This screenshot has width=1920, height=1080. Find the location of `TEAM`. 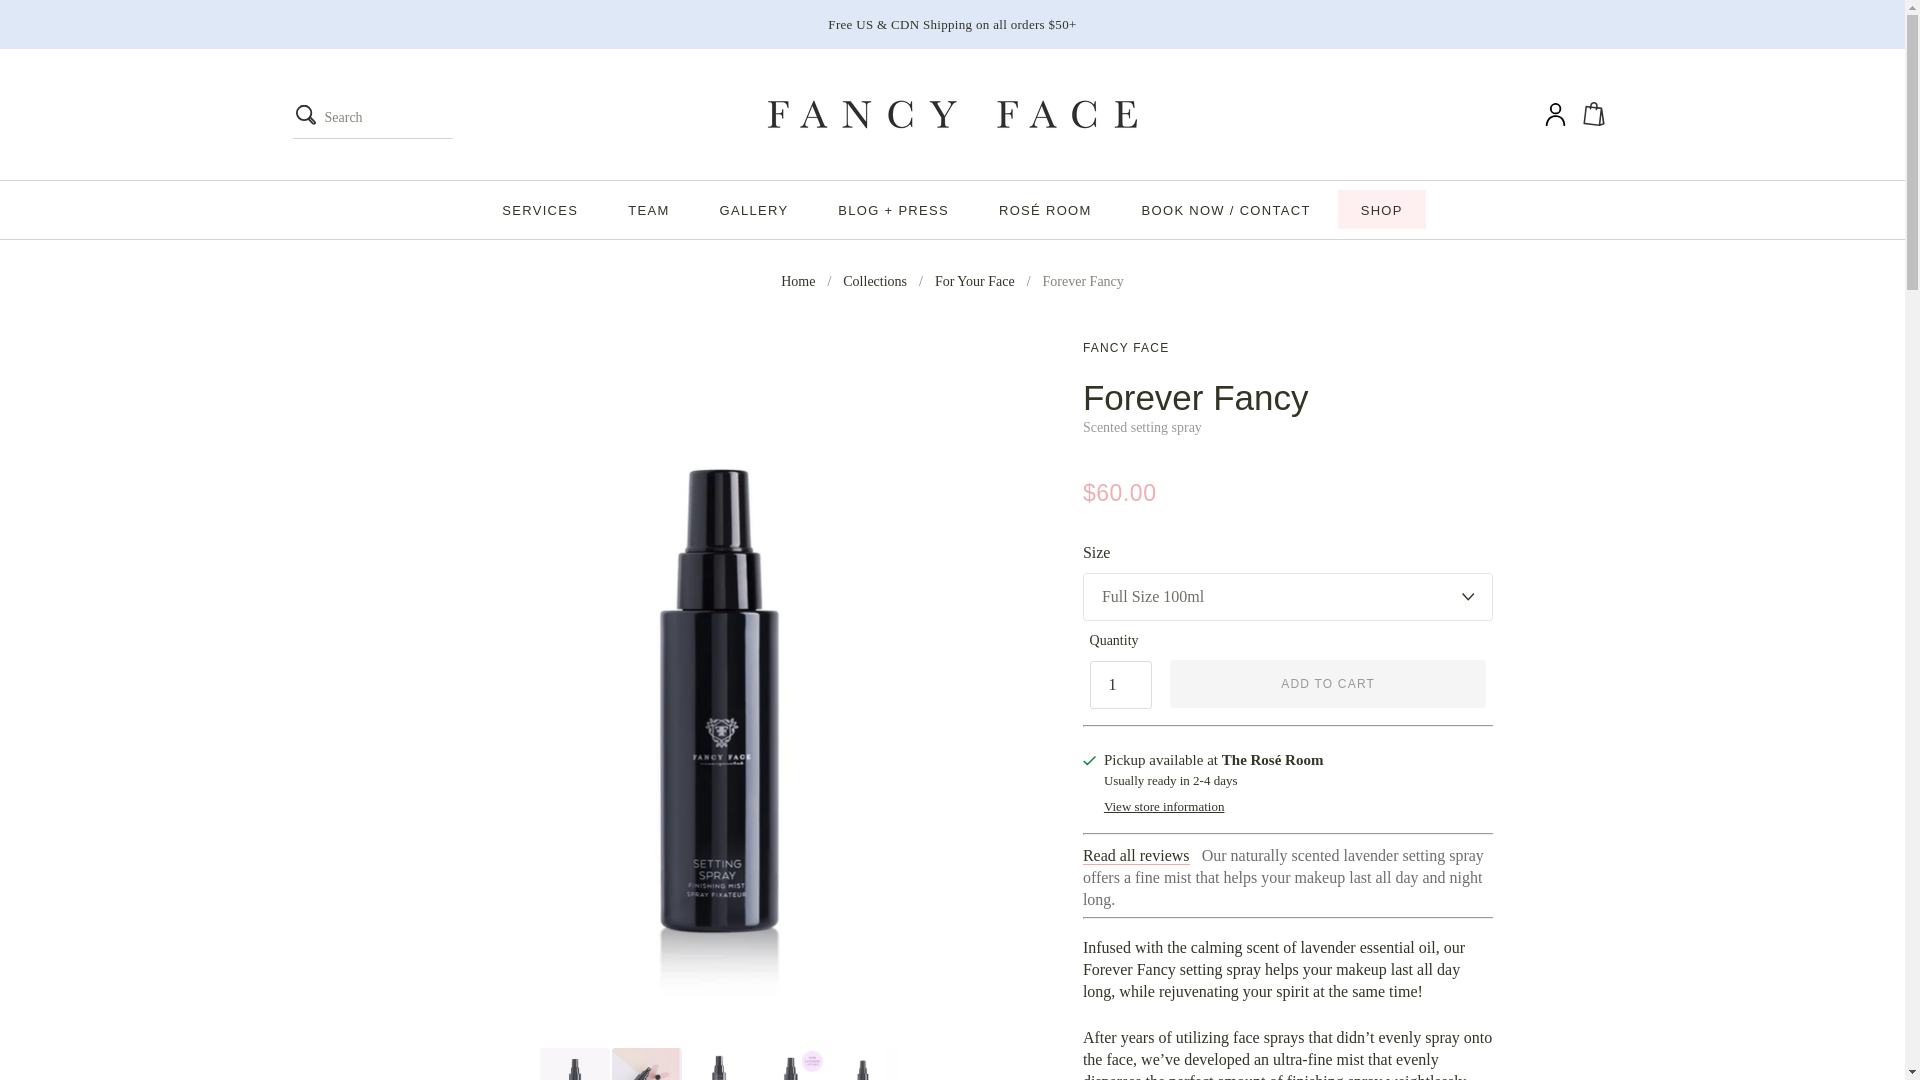

TEAM is located at coordinates (648, 209).